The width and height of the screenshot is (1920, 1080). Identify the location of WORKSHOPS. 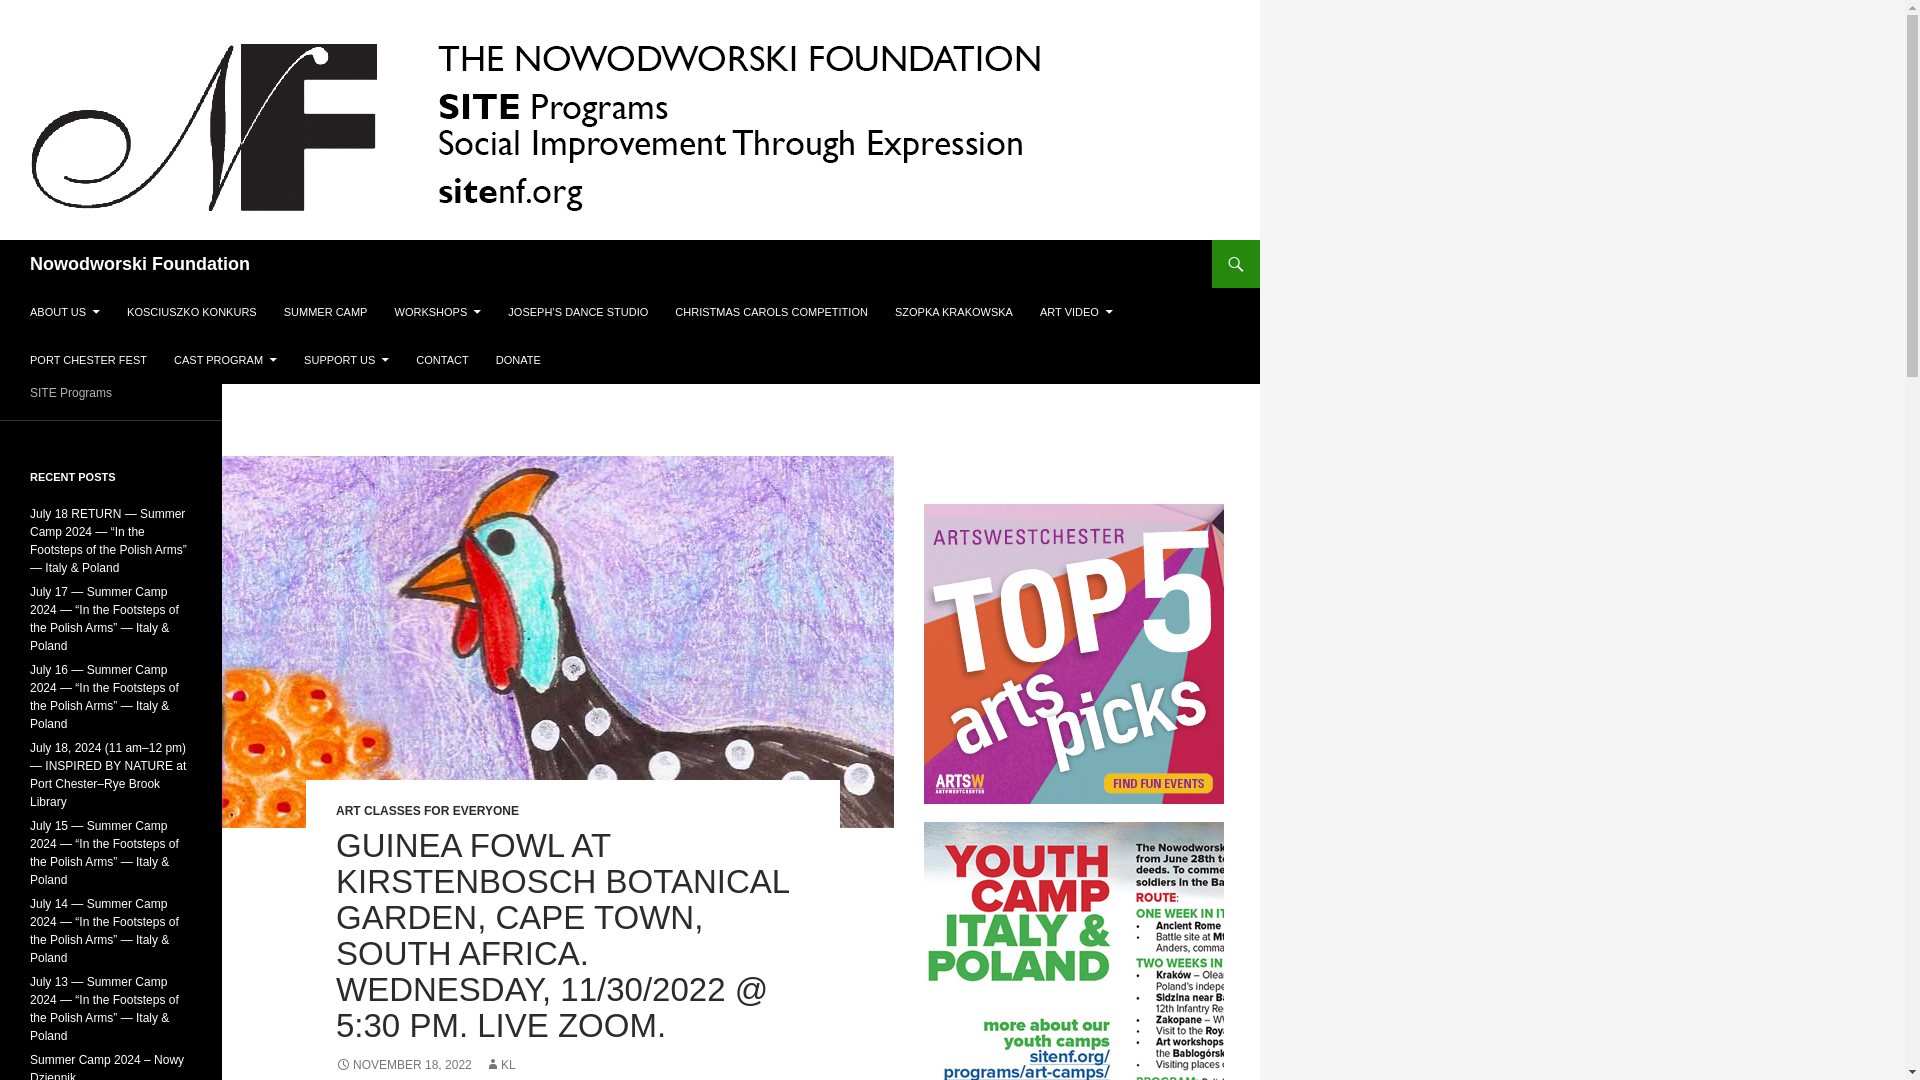
(438, 312).